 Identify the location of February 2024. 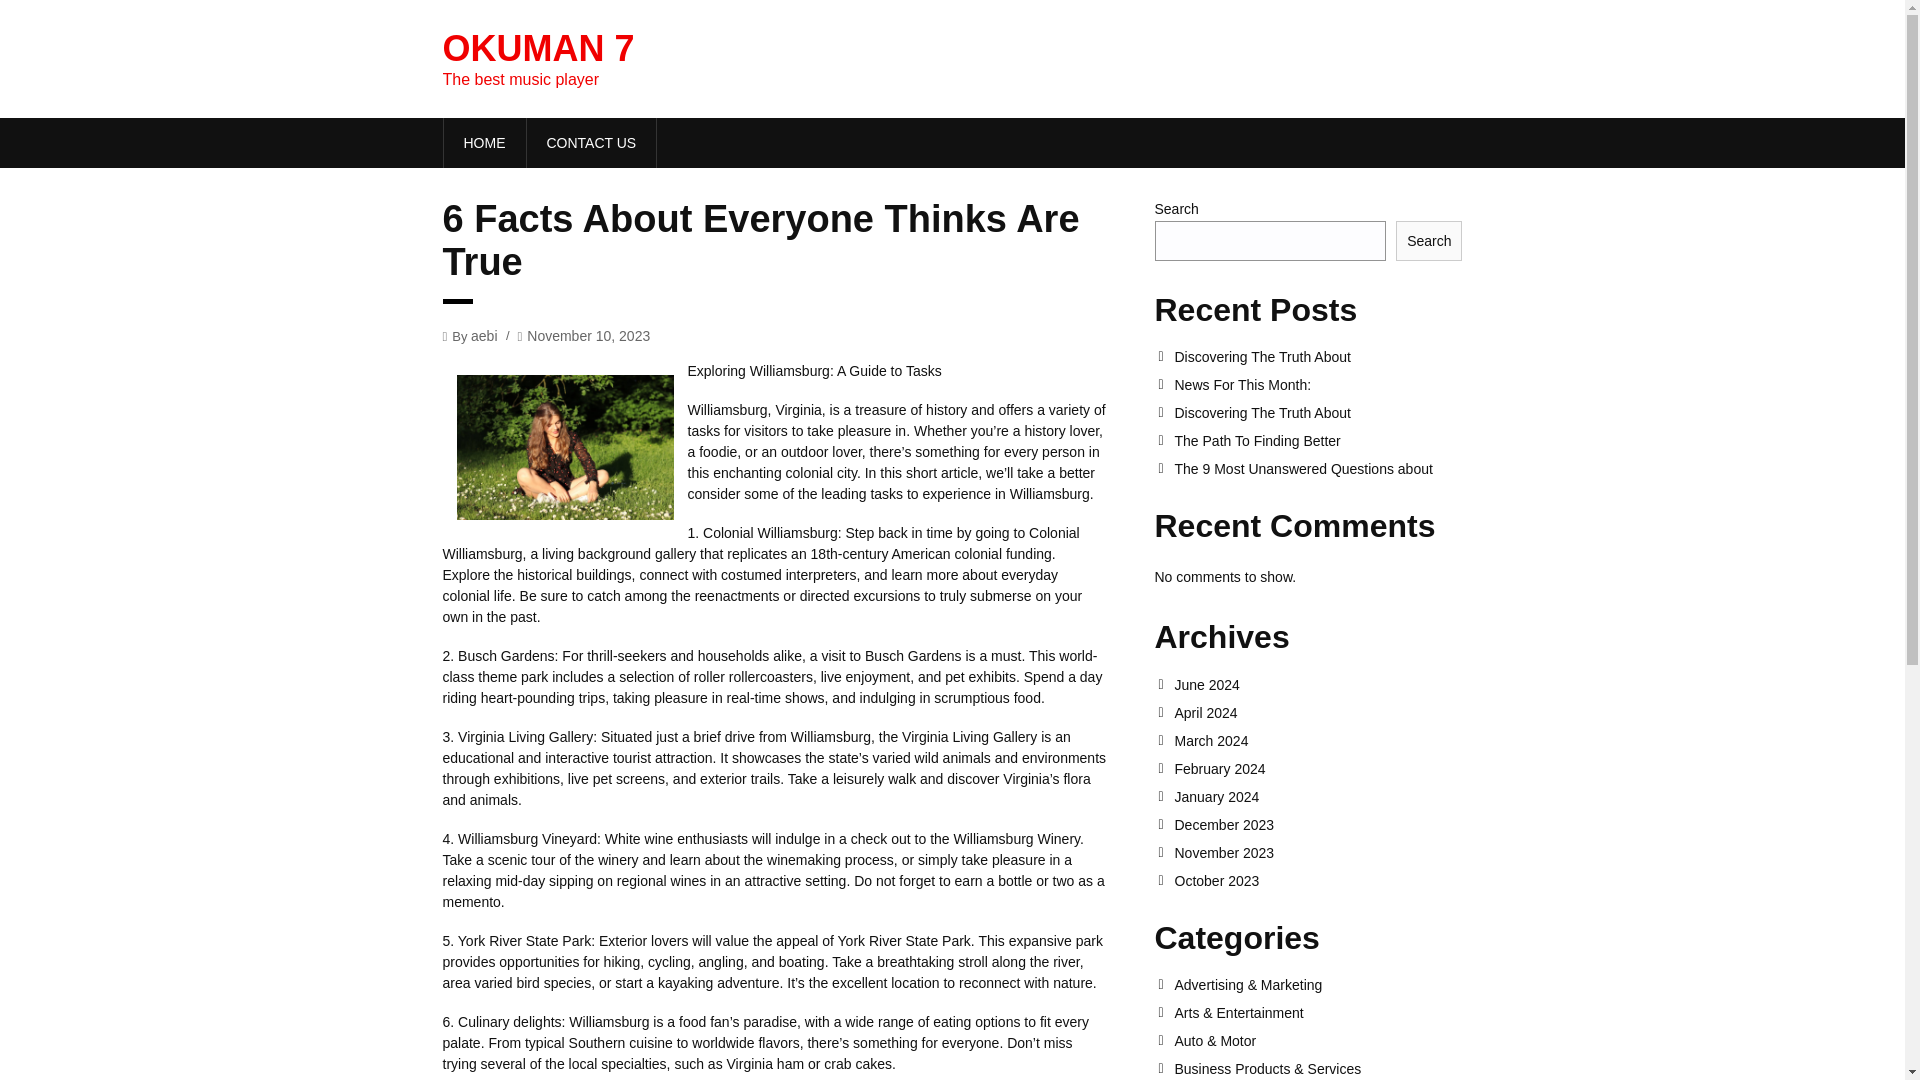
(1317, 768).